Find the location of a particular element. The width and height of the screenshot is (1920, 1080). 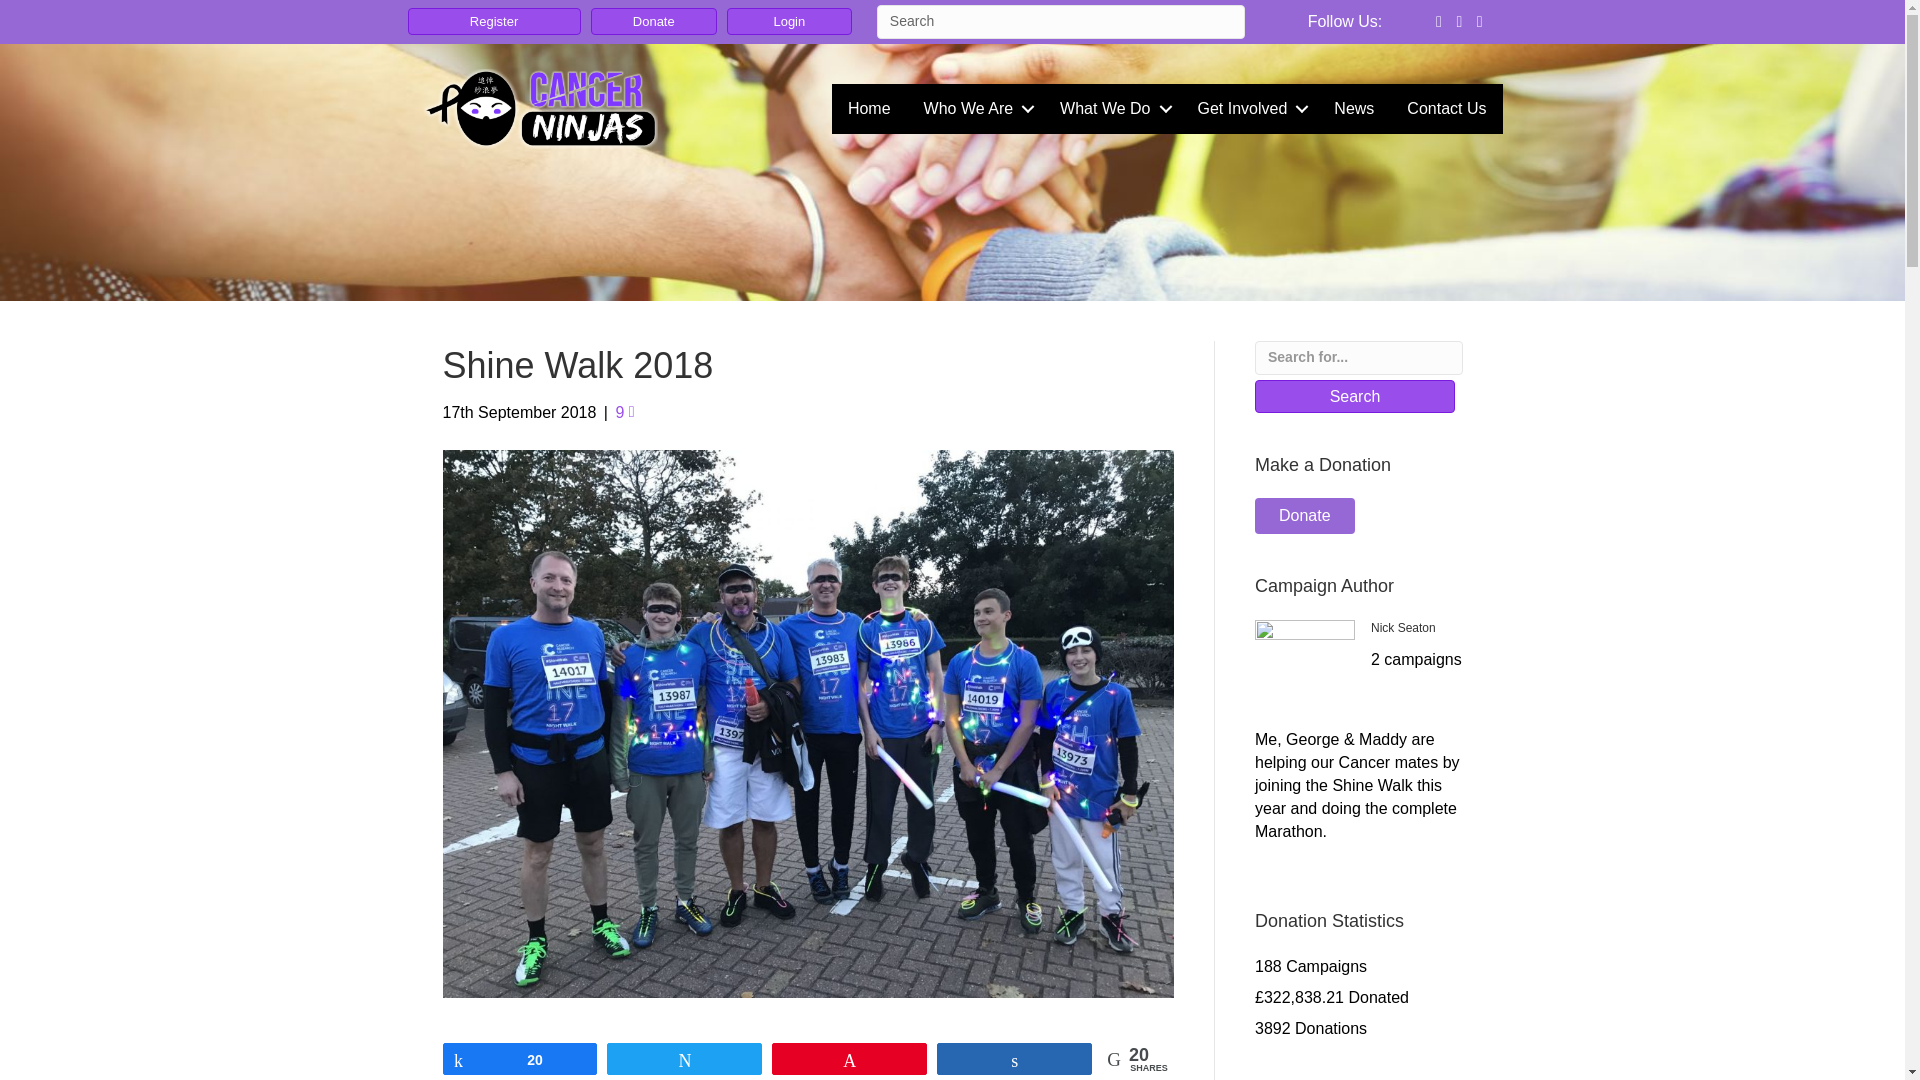

What We Do is located at coordinates (1112, 108).